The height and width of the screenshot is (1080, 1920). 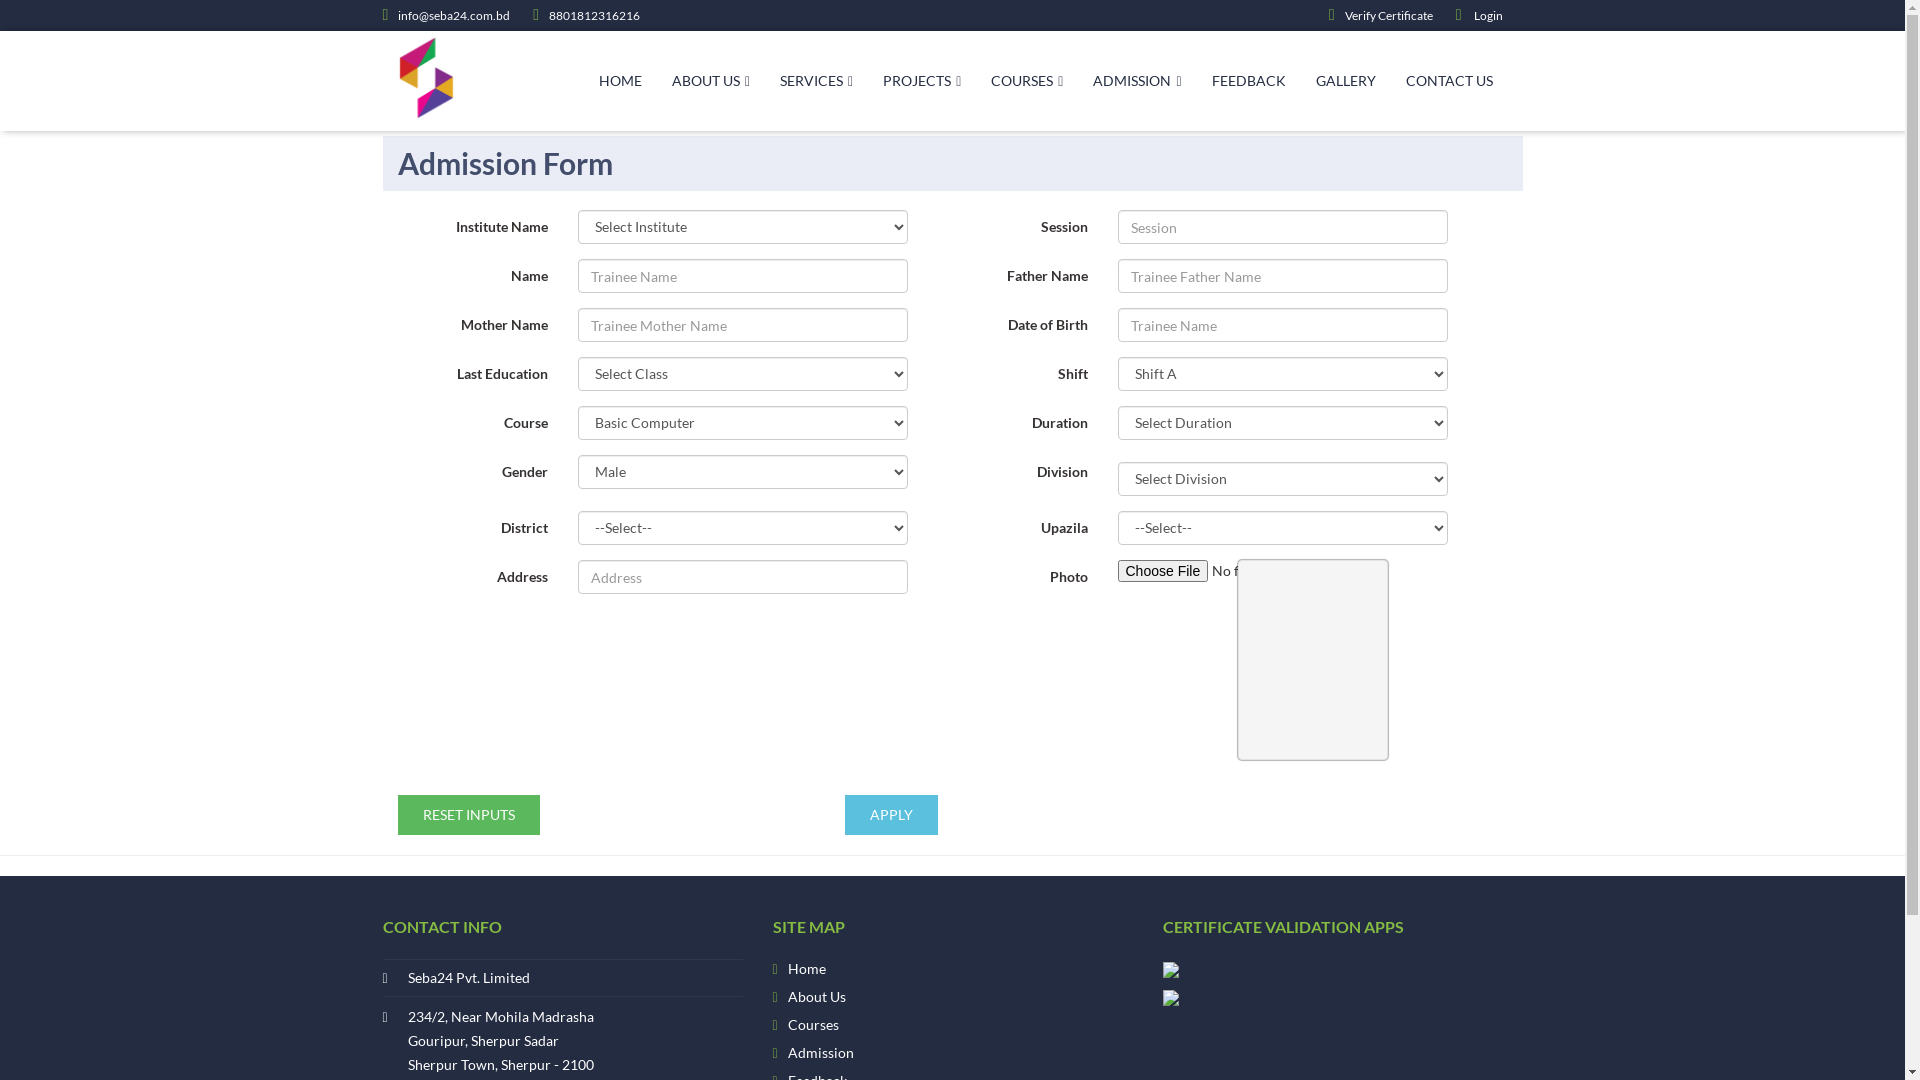 I want to click on Home, so click(x=807, y=969).